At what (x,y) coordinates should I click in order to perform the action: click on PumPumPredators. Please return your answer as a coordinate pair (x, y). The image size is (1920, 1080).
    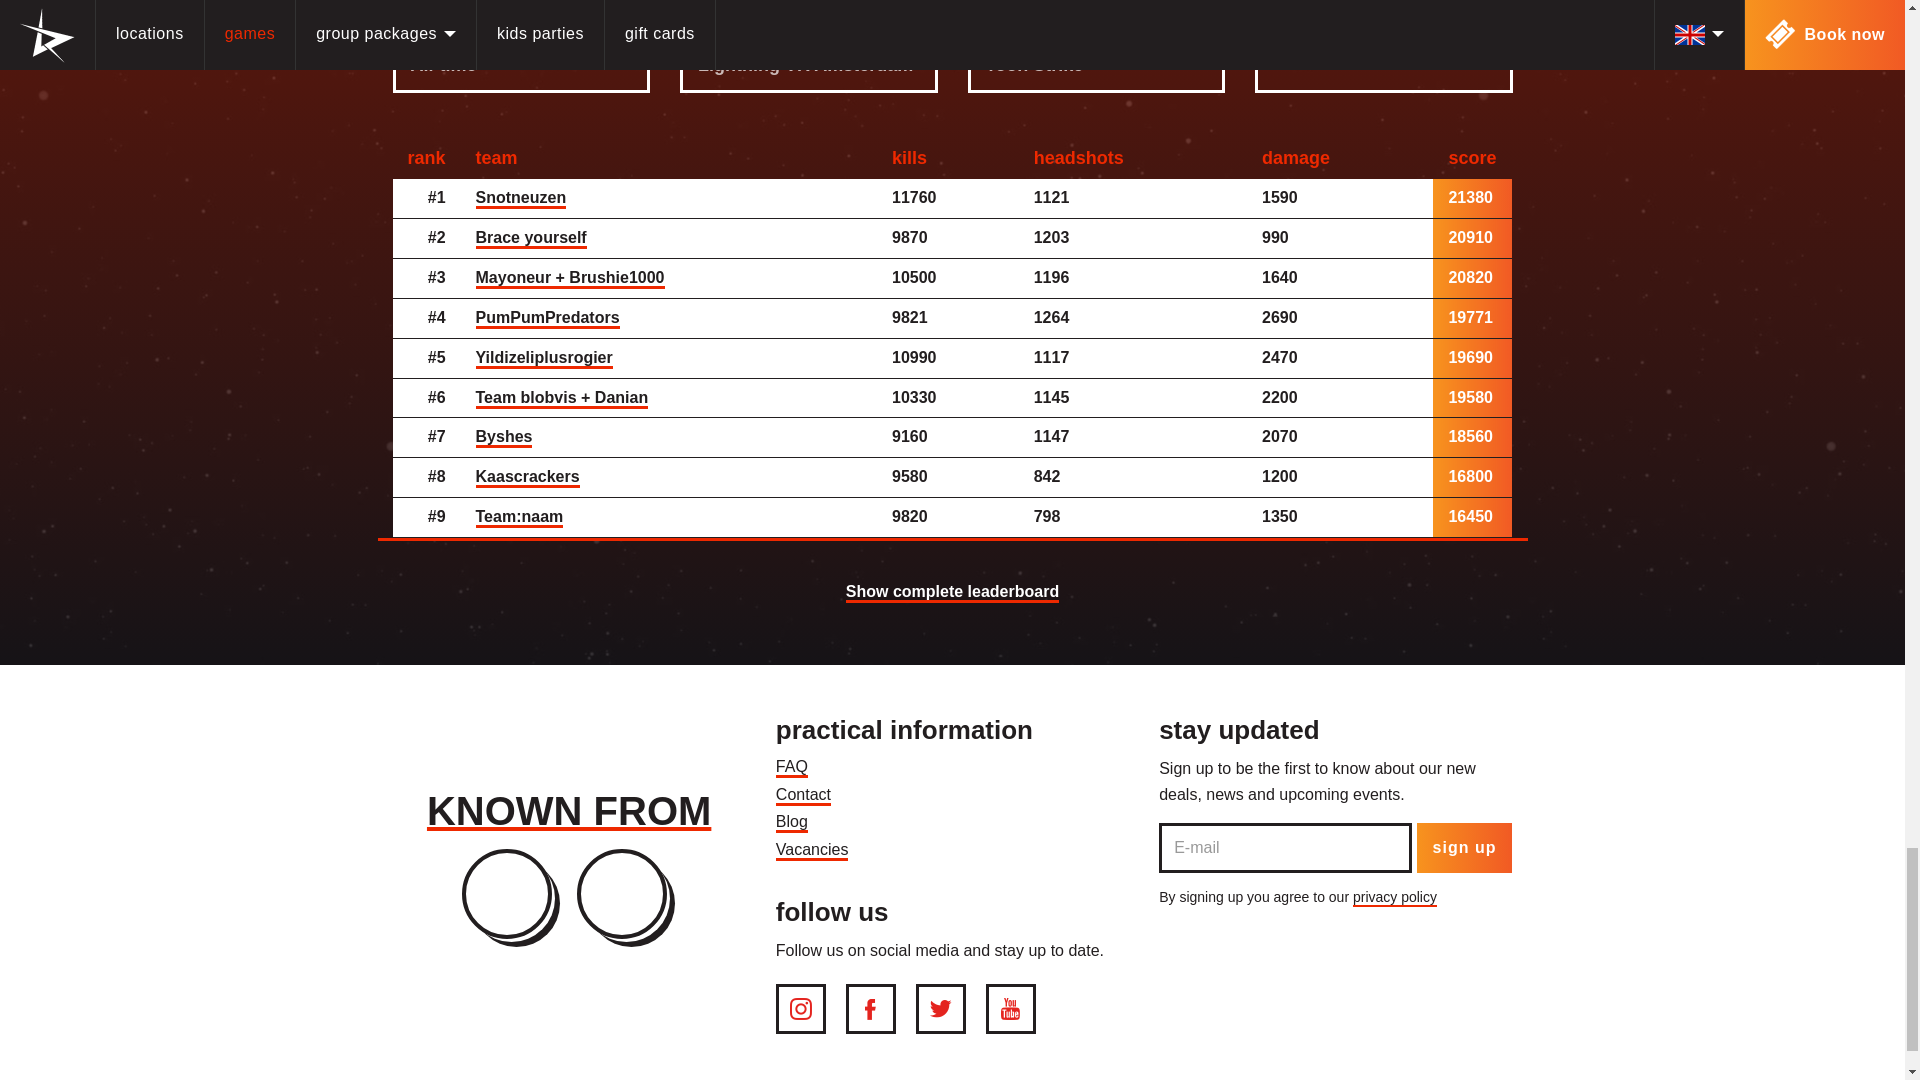
    Looking at the image, I should click on (548, 318).